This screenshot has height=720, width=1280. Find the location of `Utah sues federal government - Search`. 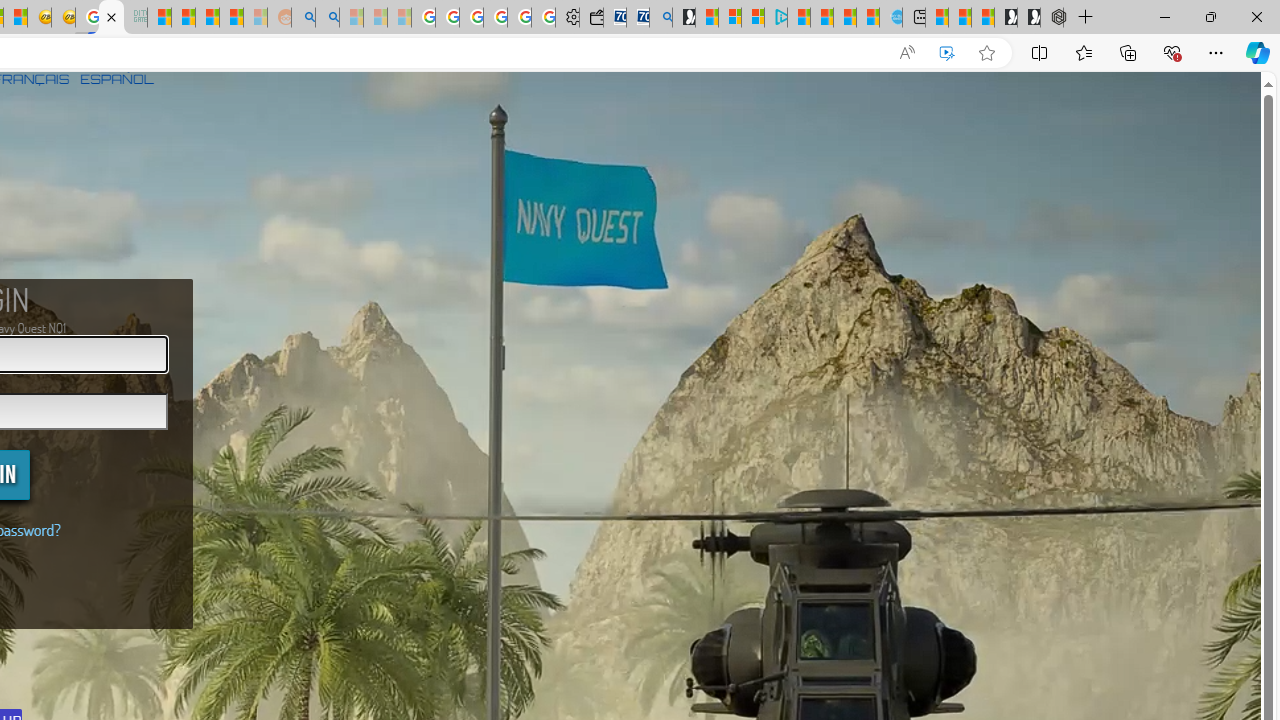

Utah sues federal government - Search is located at coordinates (328, 18).